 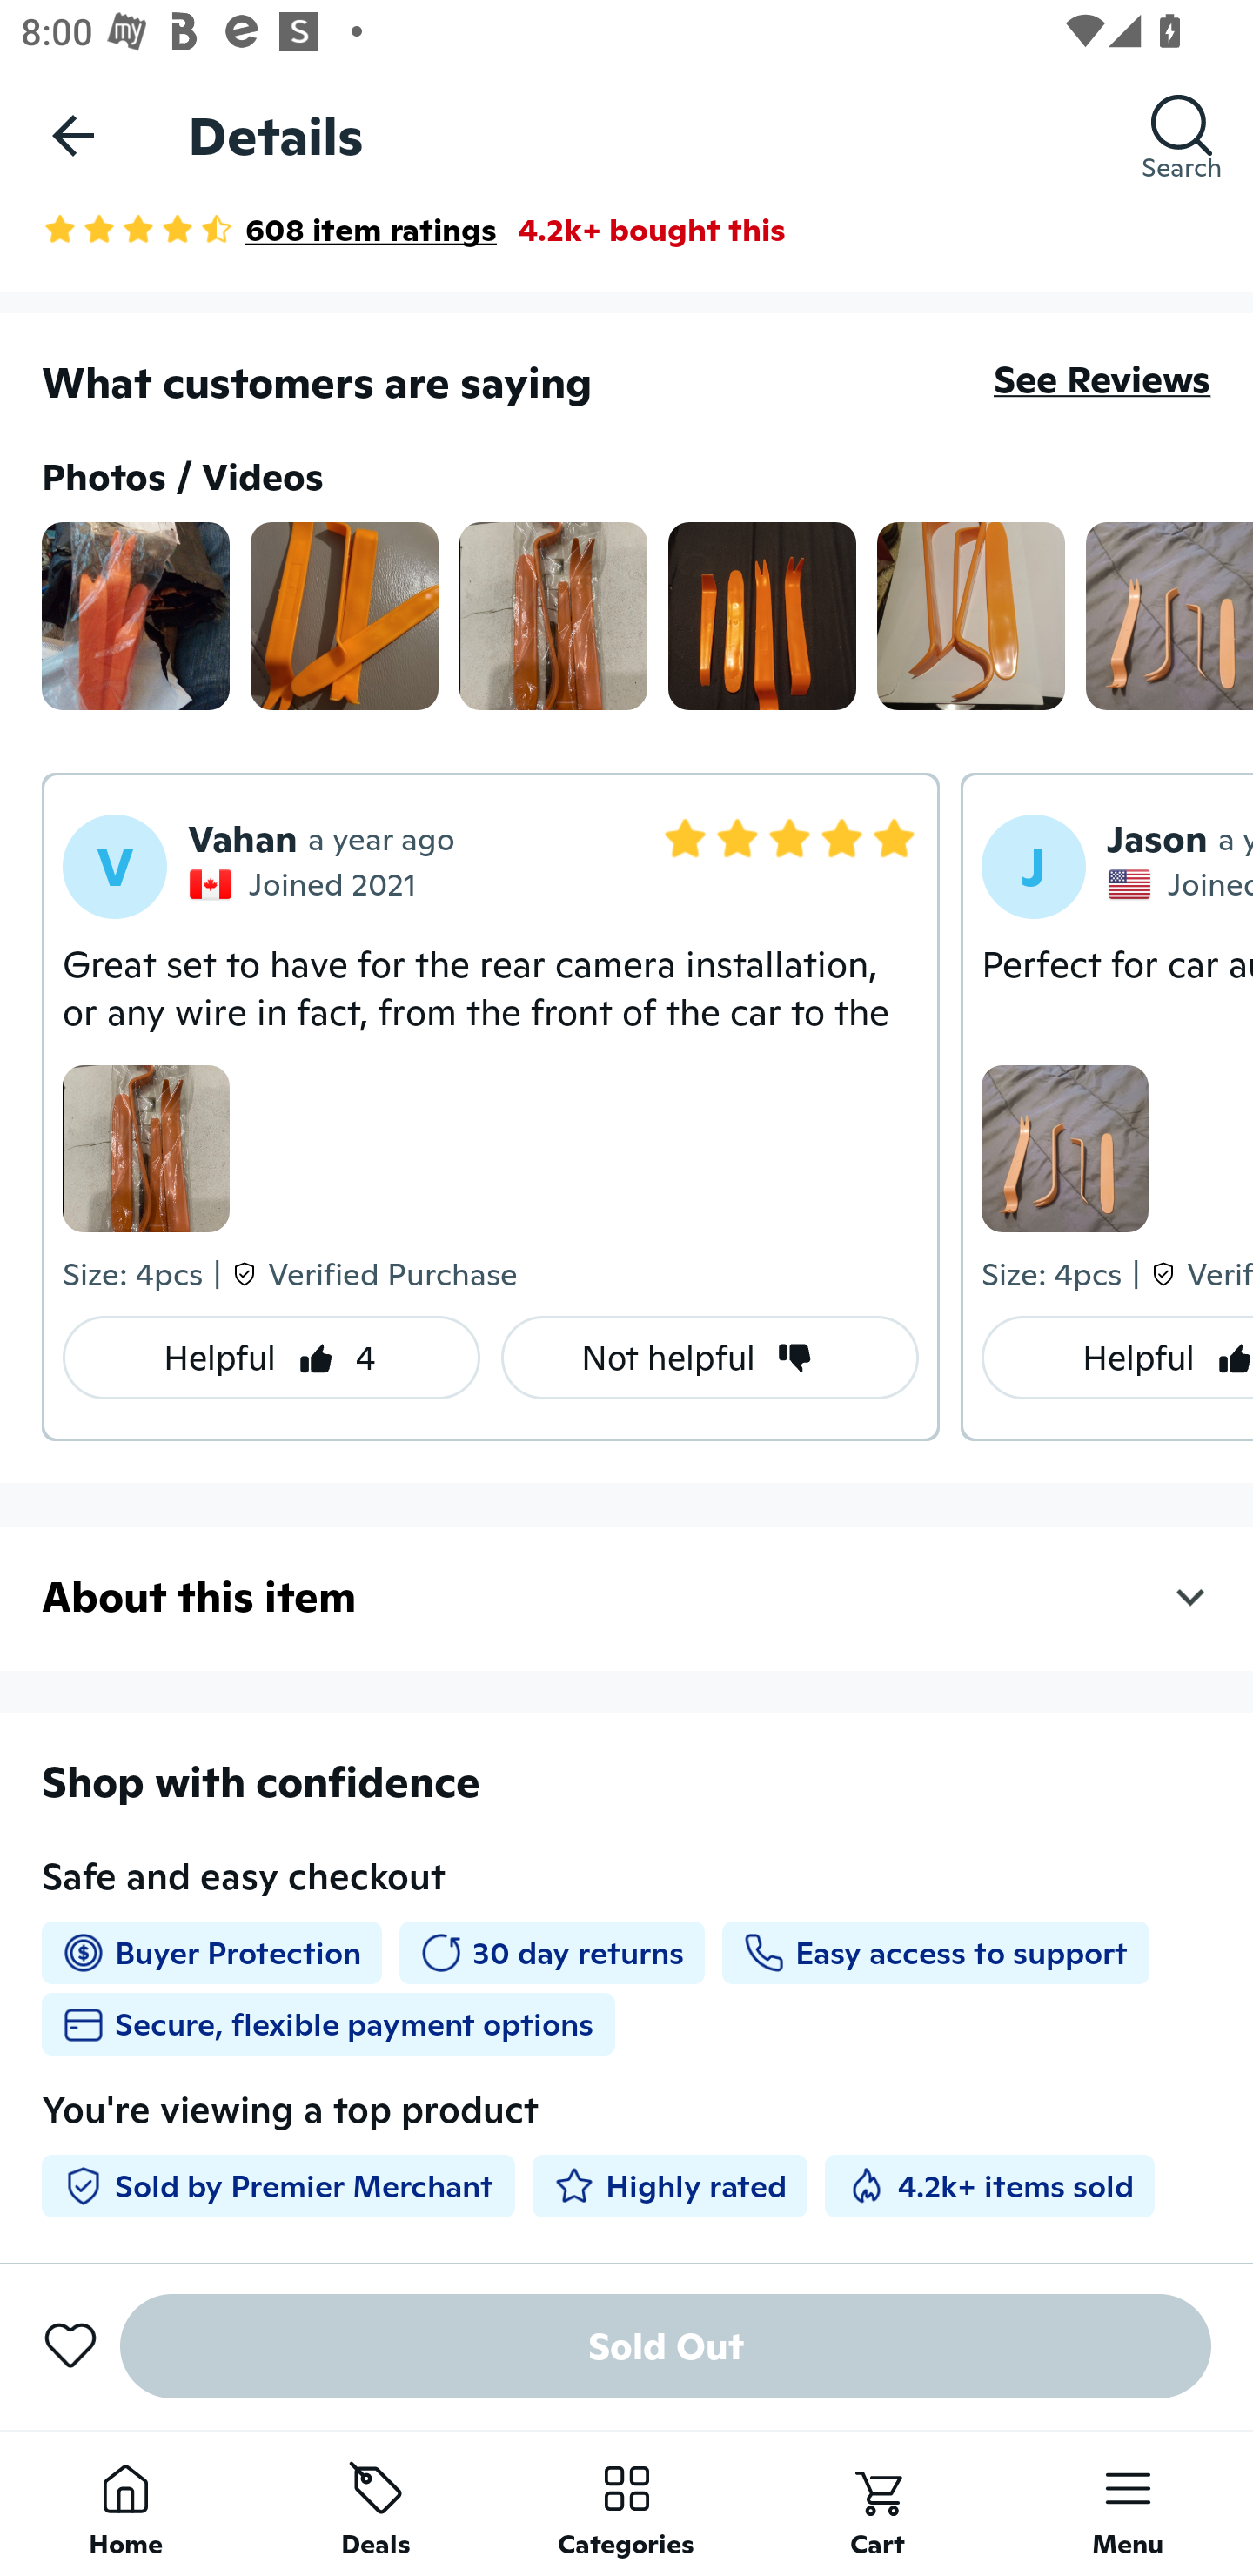 What do you see at coordinates (877, 2503) in the screenshot?
I see `Cart` at bounding box center [877, 2503].